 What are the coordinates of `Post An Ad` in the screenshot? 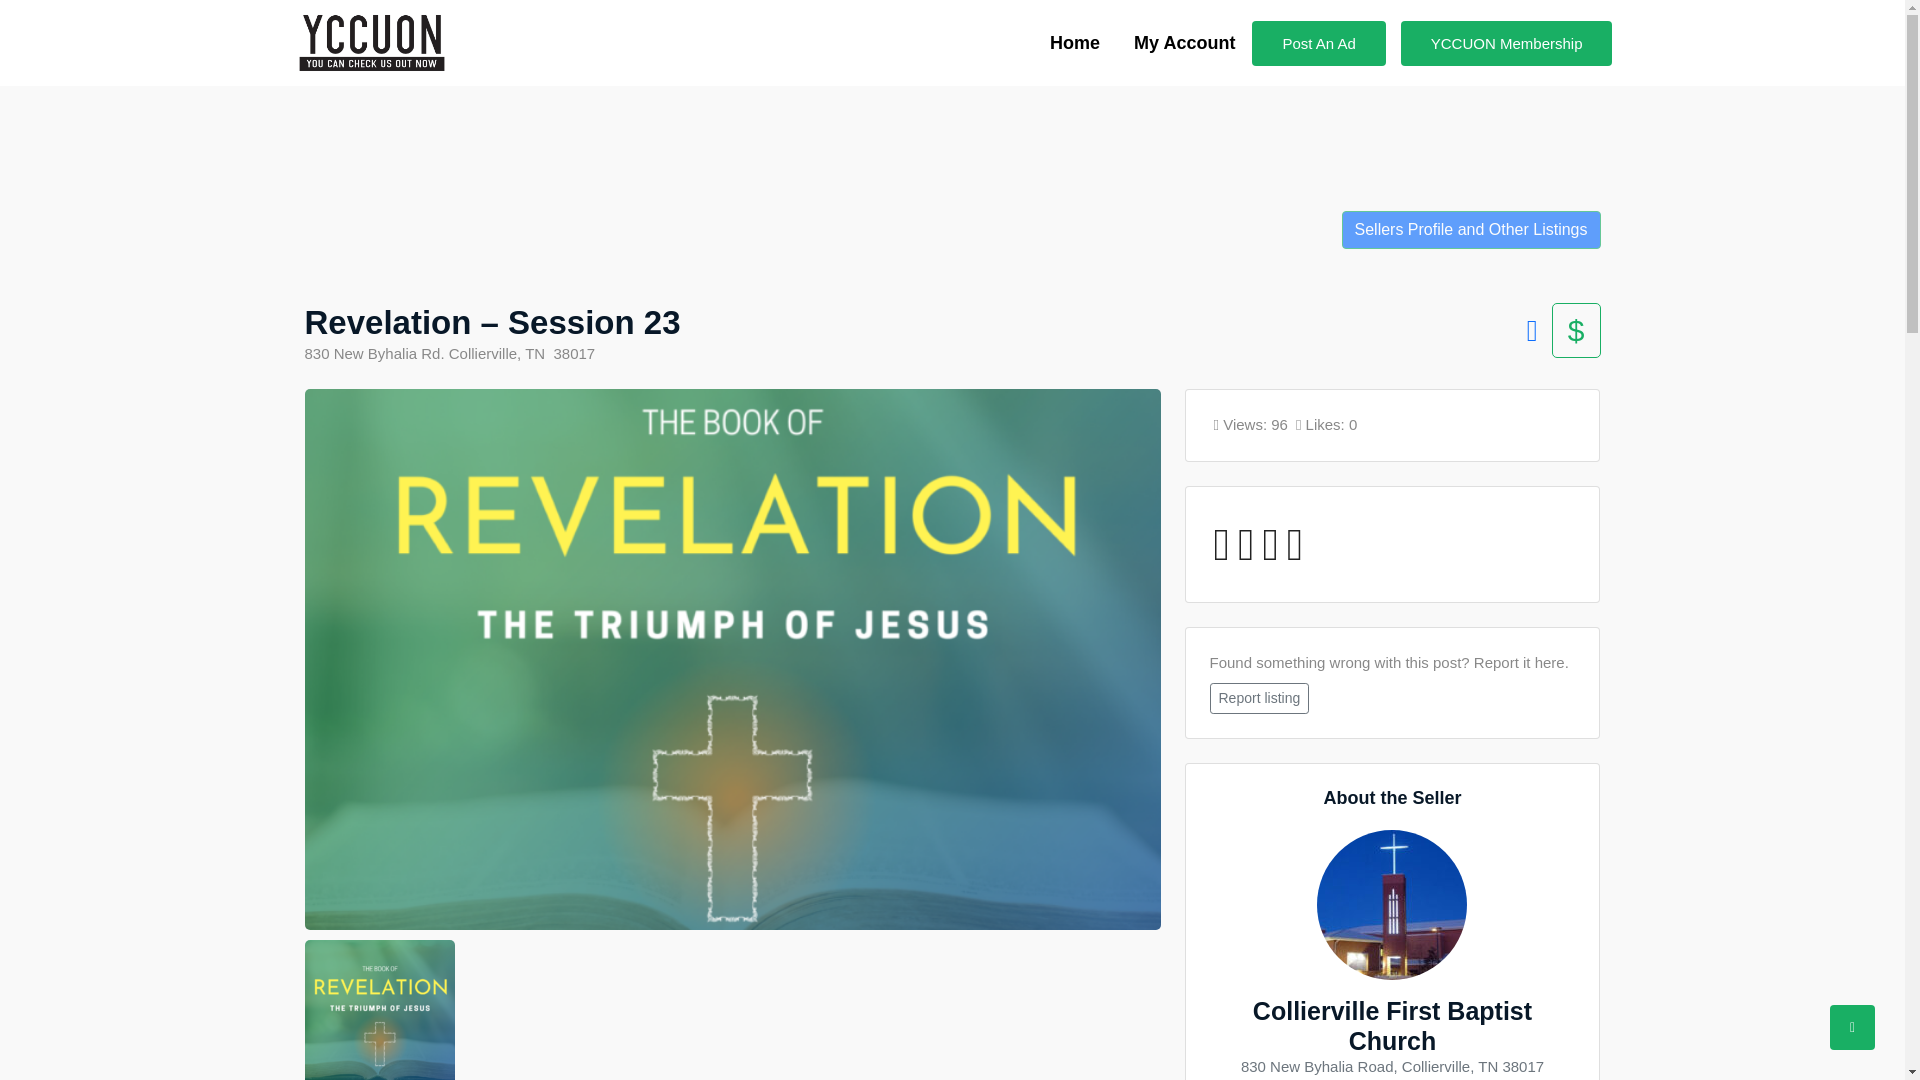 It's located at (1318, 42).